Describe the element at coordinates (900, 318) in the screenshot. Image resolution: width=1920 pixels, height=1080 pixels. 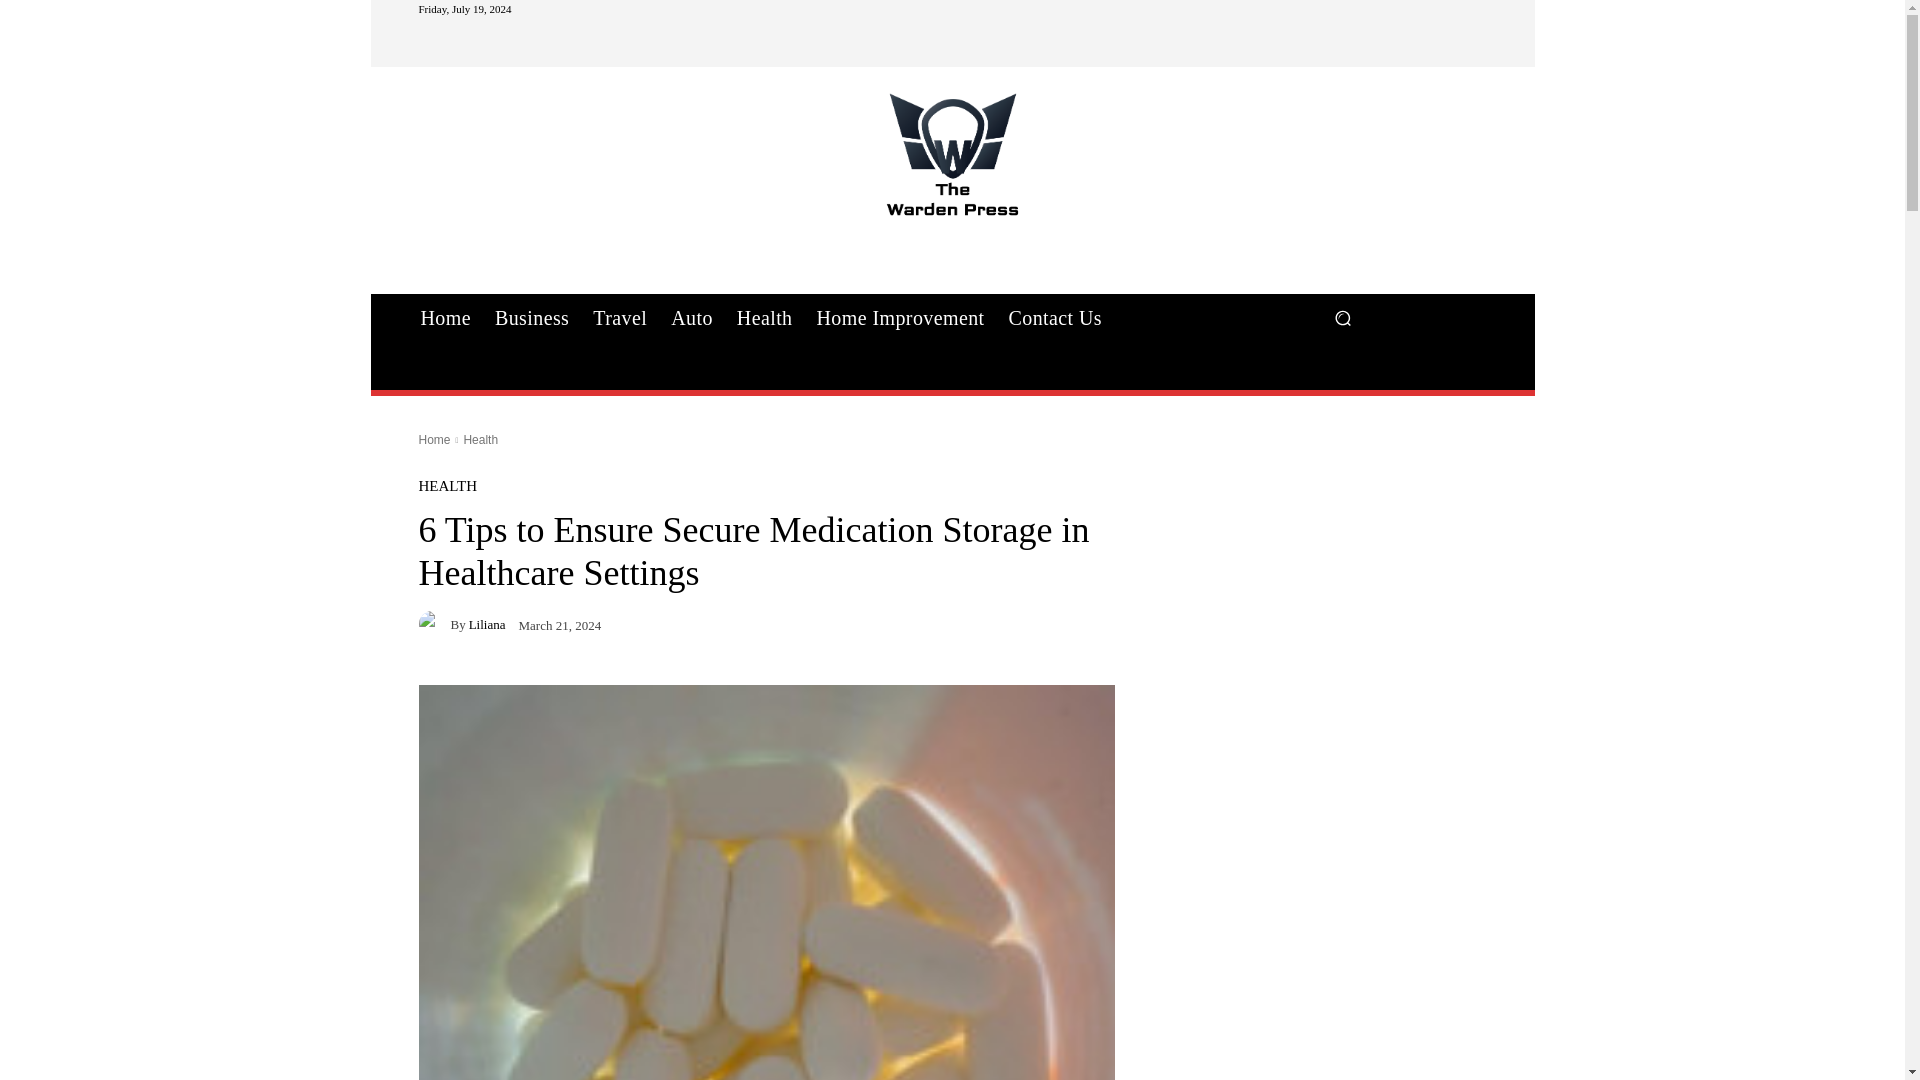
I see `Home Improvement` at that location.